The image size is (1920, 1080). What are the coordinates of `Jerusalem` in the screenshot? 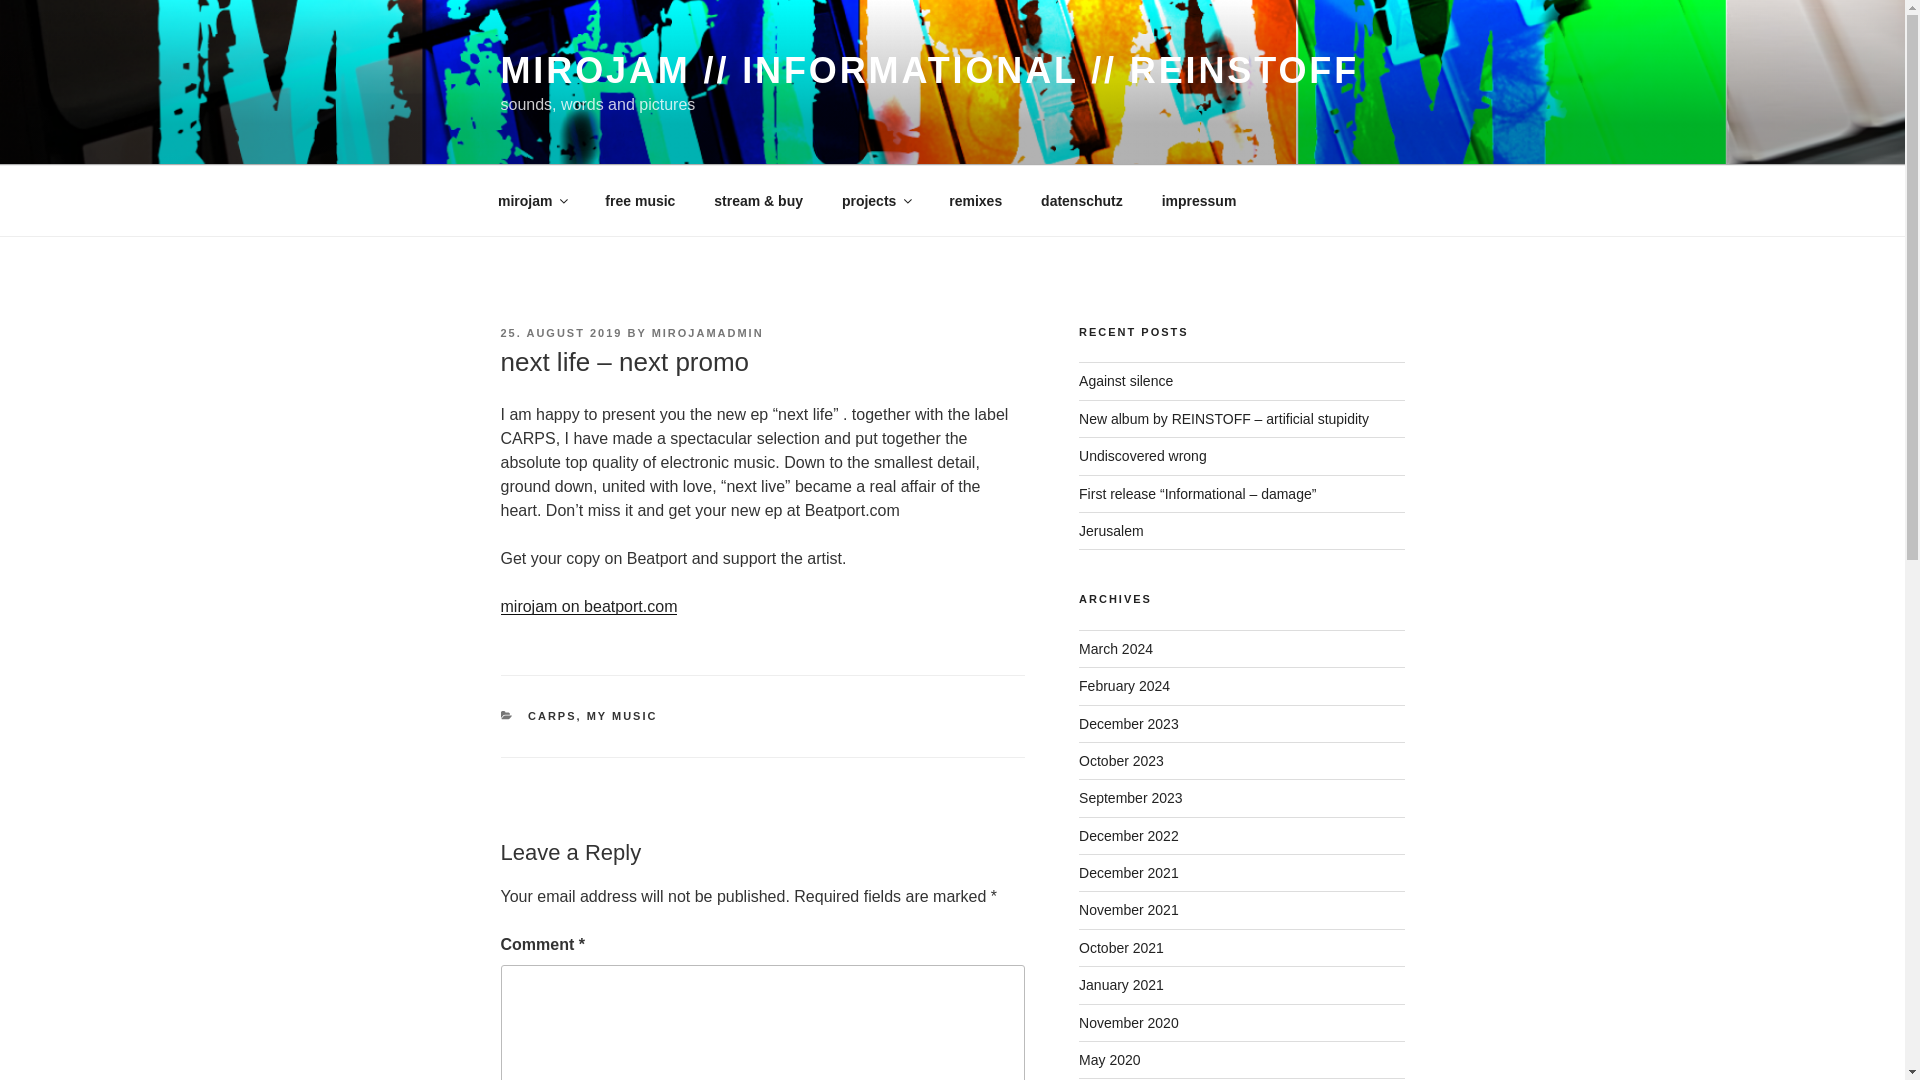 It's located at (1112, 530).